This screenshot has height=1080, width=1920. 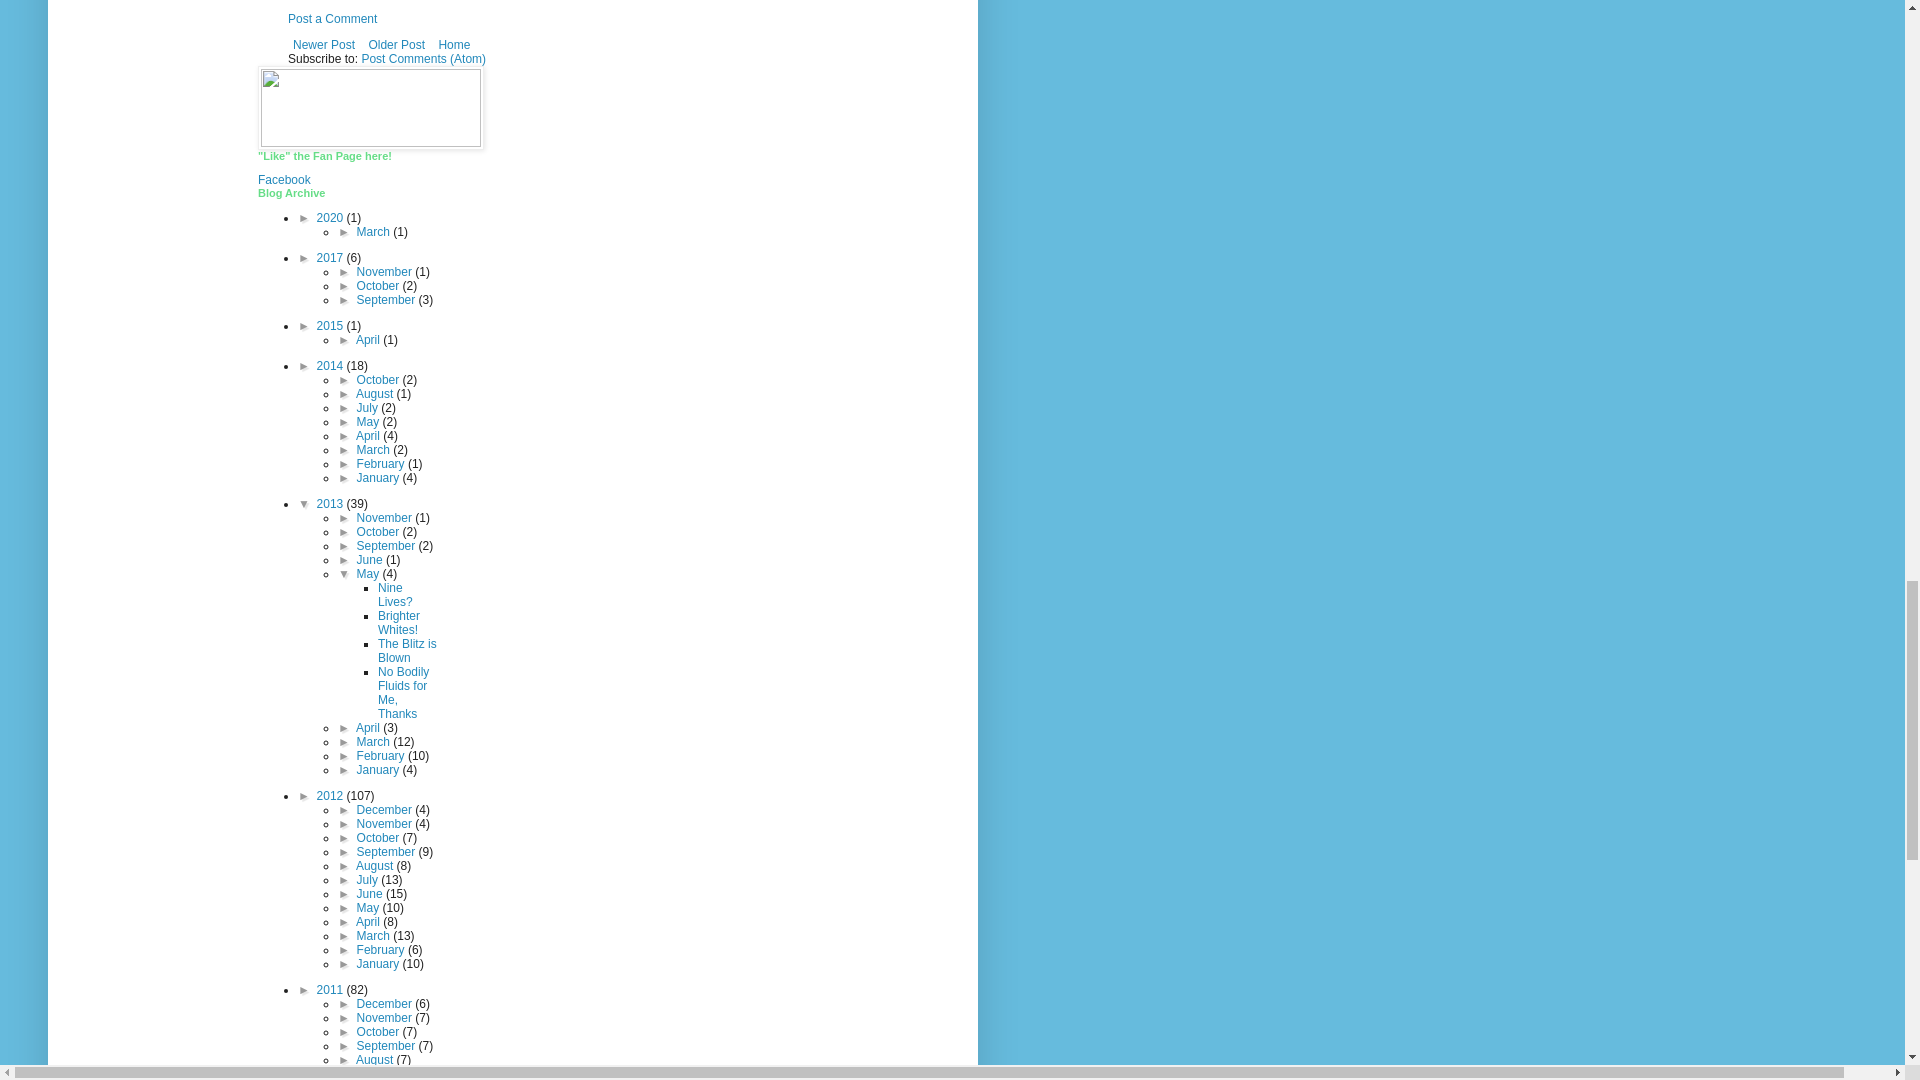 I want to click on 2020, so click(x=332, y=217).